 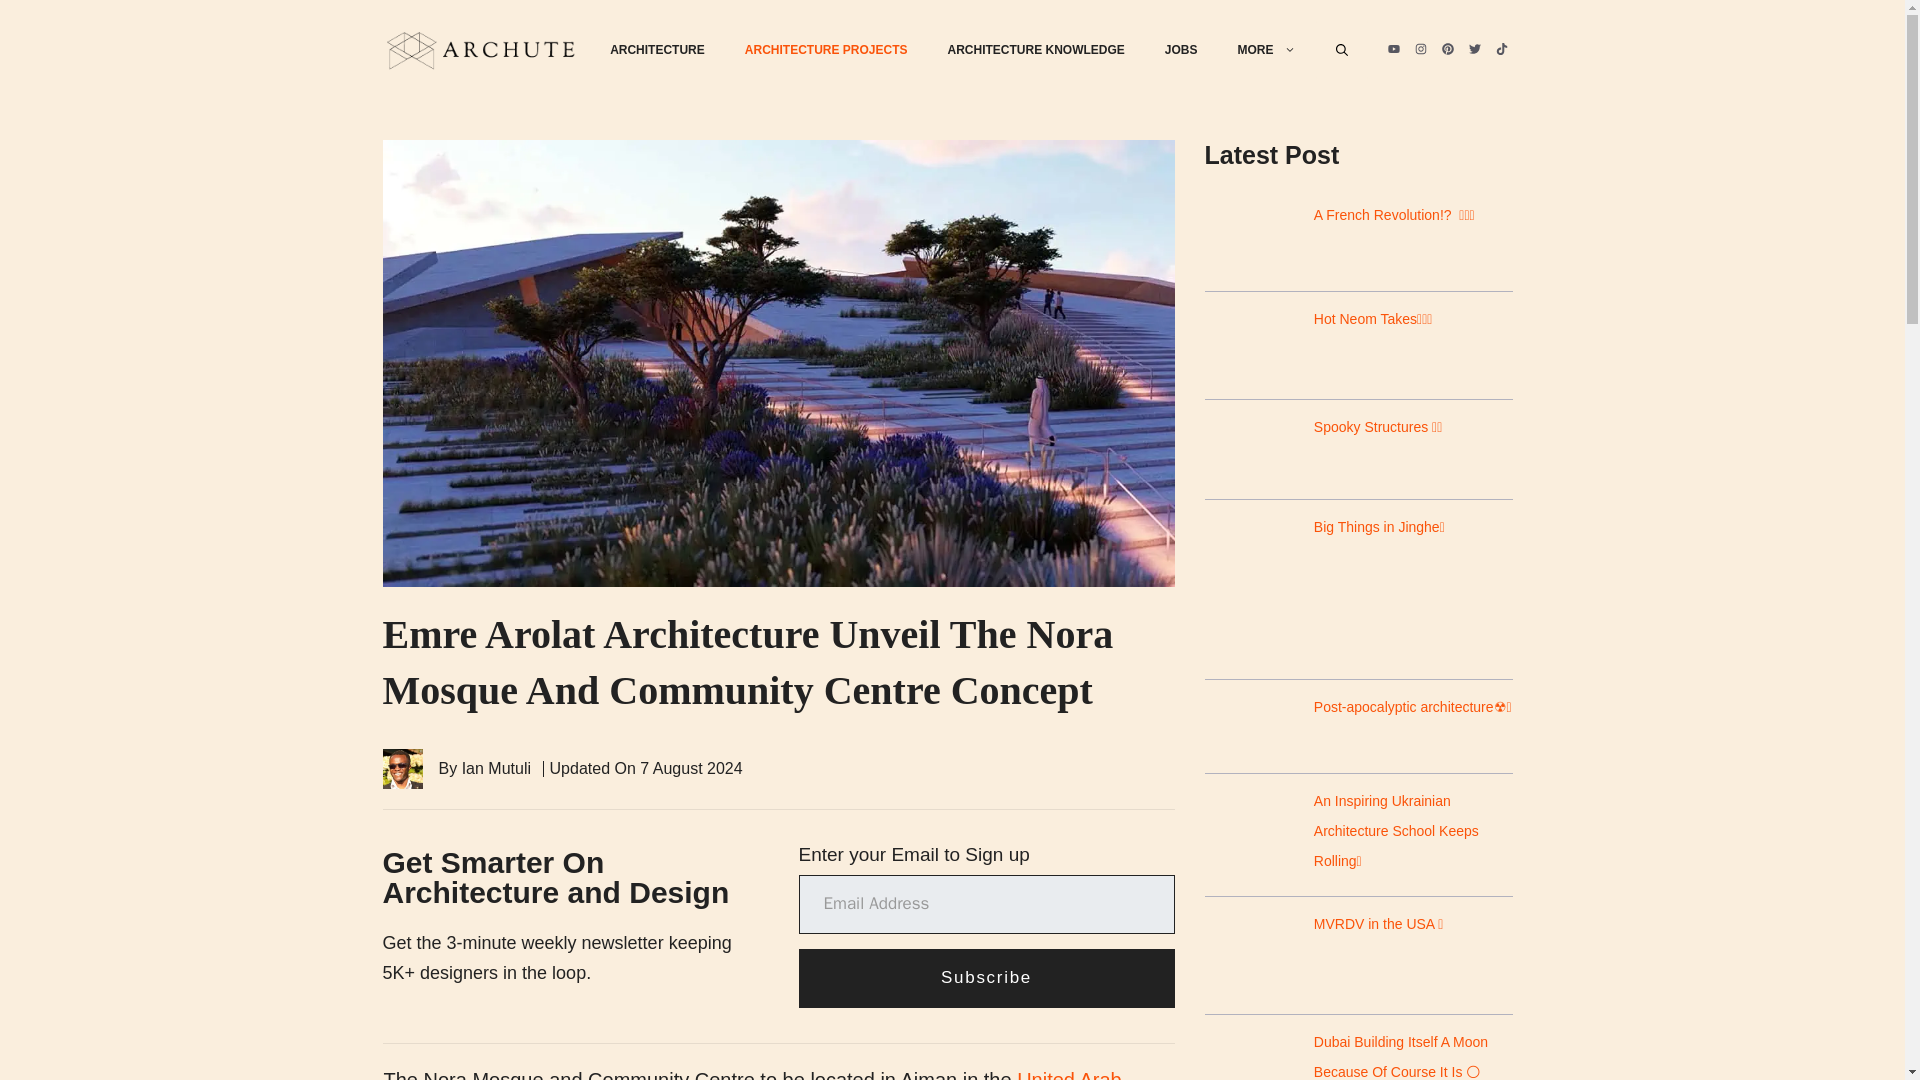 What do you see at coordinates (752, 1074) in the screenshot?
I see `United Arab Emirates` at bounding box center [752, 1074].